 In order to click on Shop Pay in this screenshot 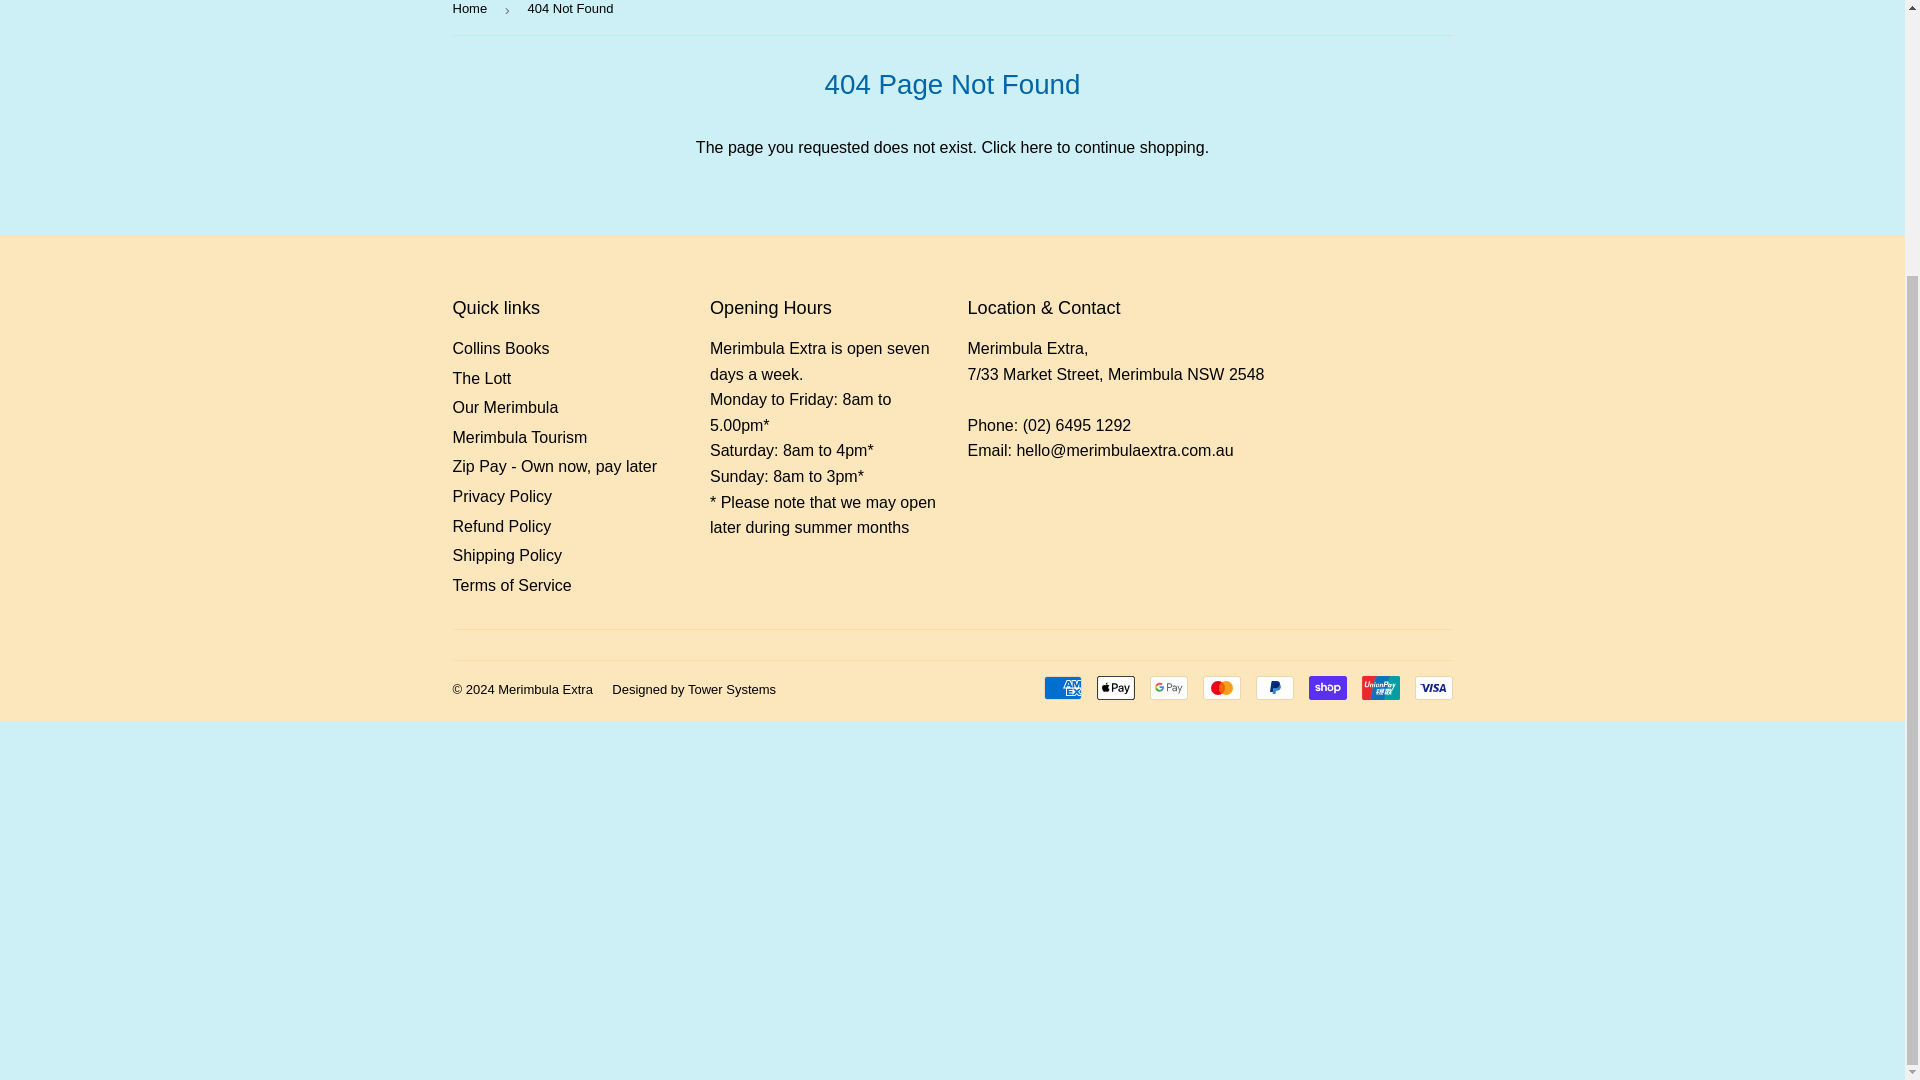, I will do `click(1326, 688)`.